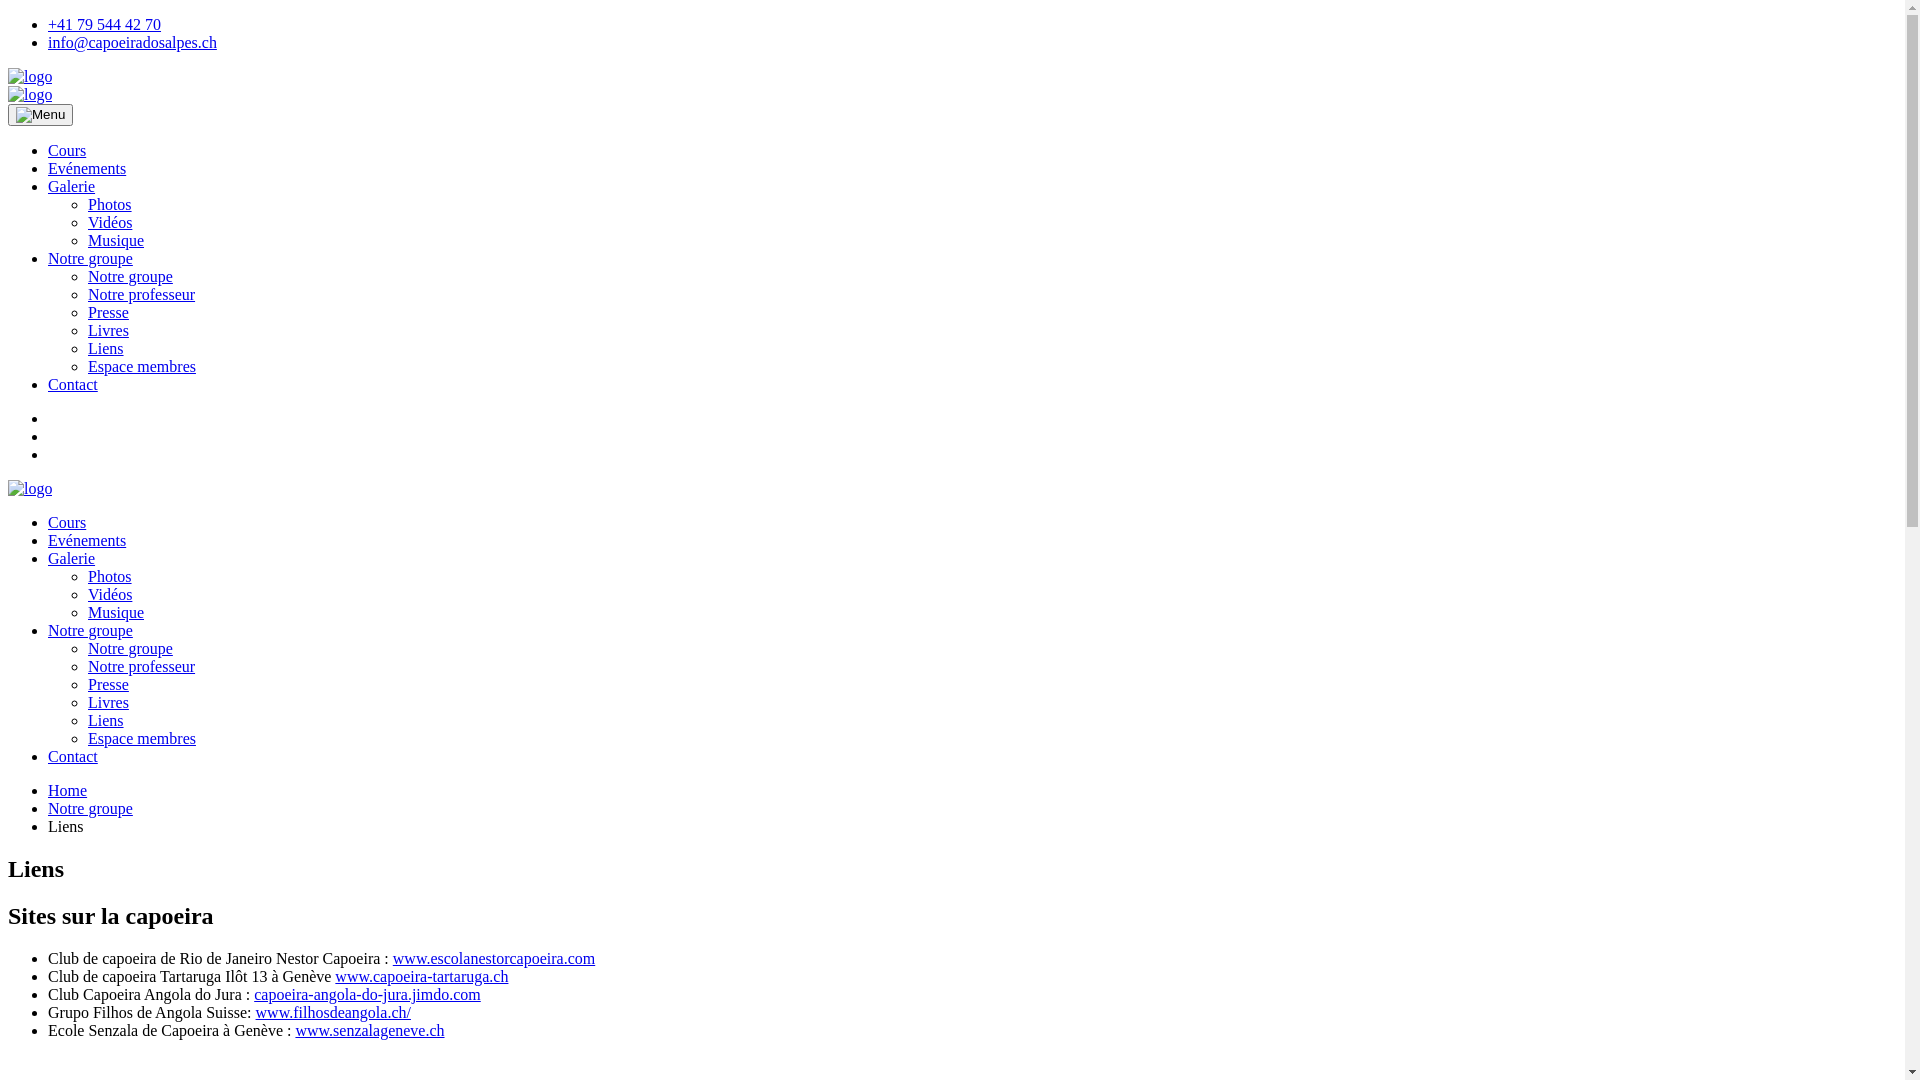 This screenshot has width=1920, height=1080. I want to click on Notre groupe, so click(90, 808).